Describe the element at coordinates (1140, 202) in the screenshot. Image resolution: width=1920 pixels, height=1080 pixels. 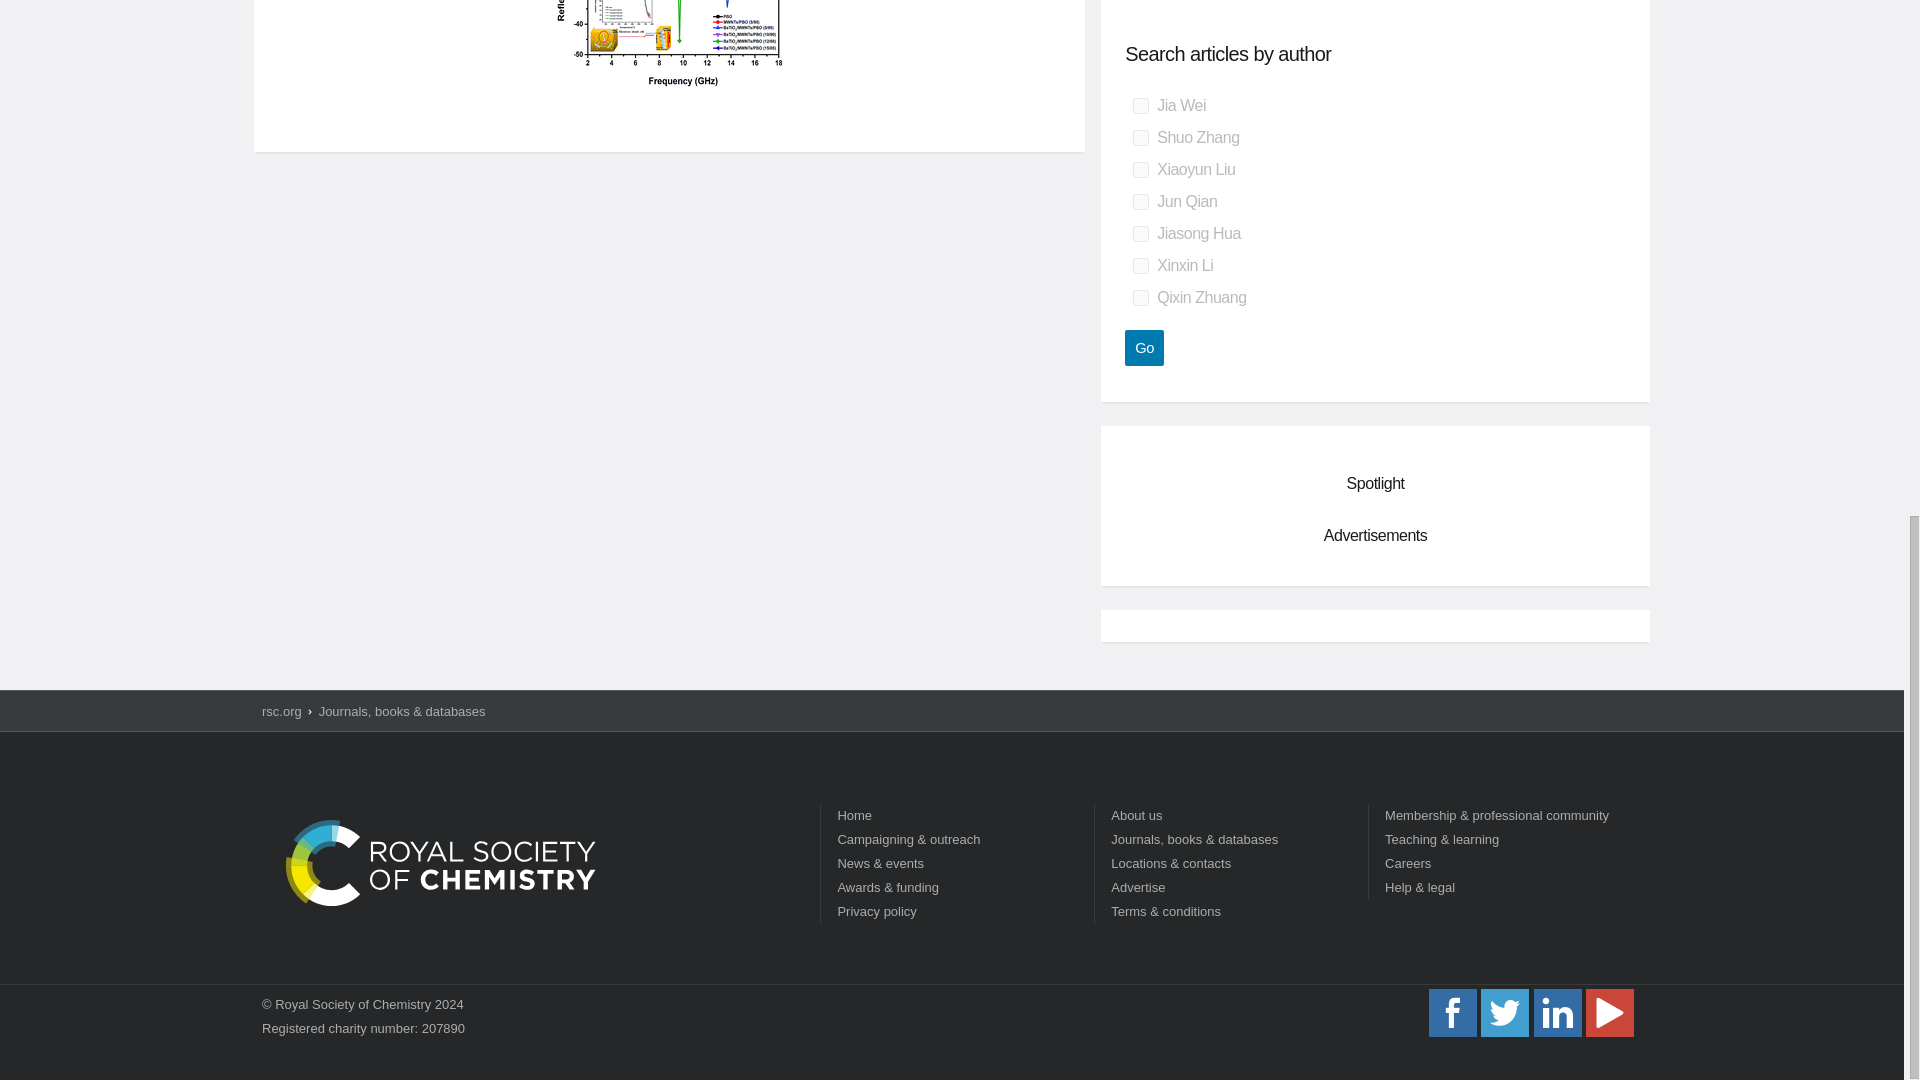
I see `on` at that location.